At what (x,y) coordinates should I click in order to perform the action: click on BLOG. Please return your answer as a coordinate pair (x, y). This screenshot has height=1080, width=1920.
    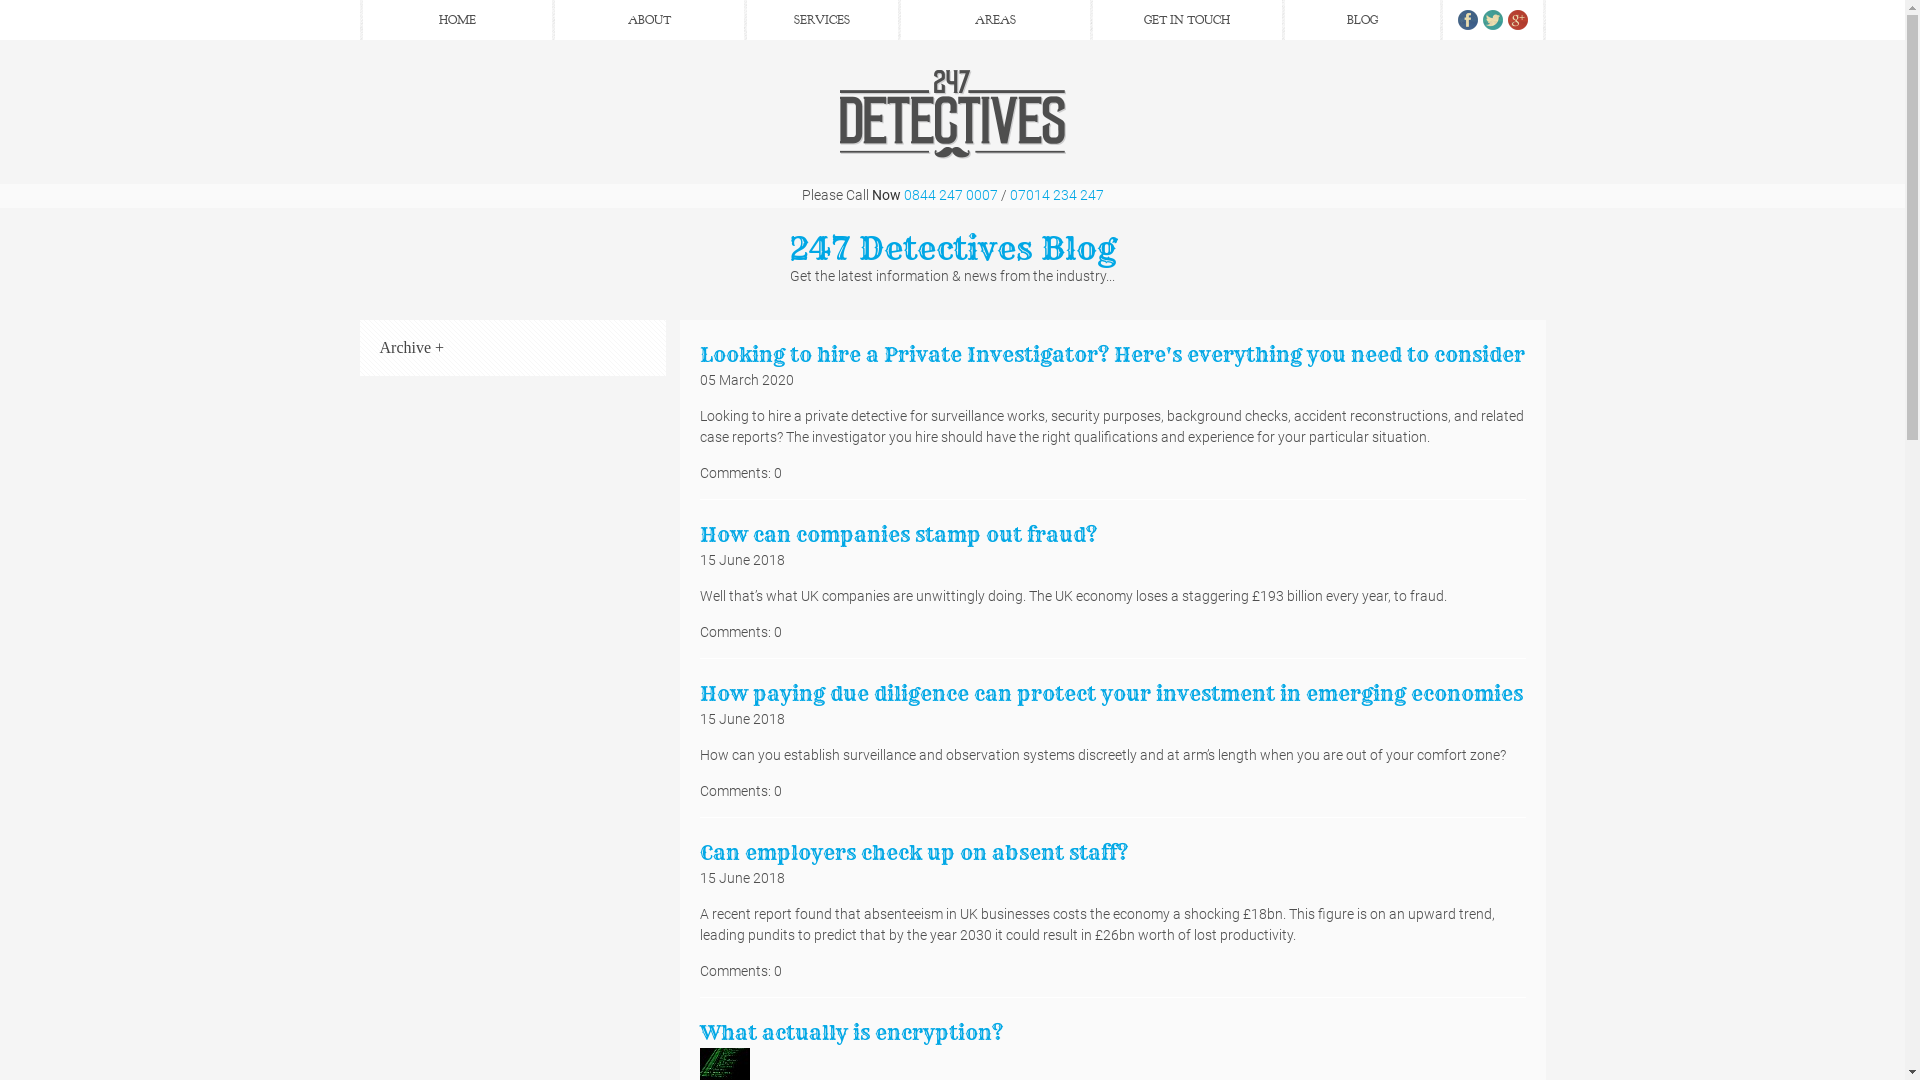
    Looking at the image, I should click on (1362, 20).